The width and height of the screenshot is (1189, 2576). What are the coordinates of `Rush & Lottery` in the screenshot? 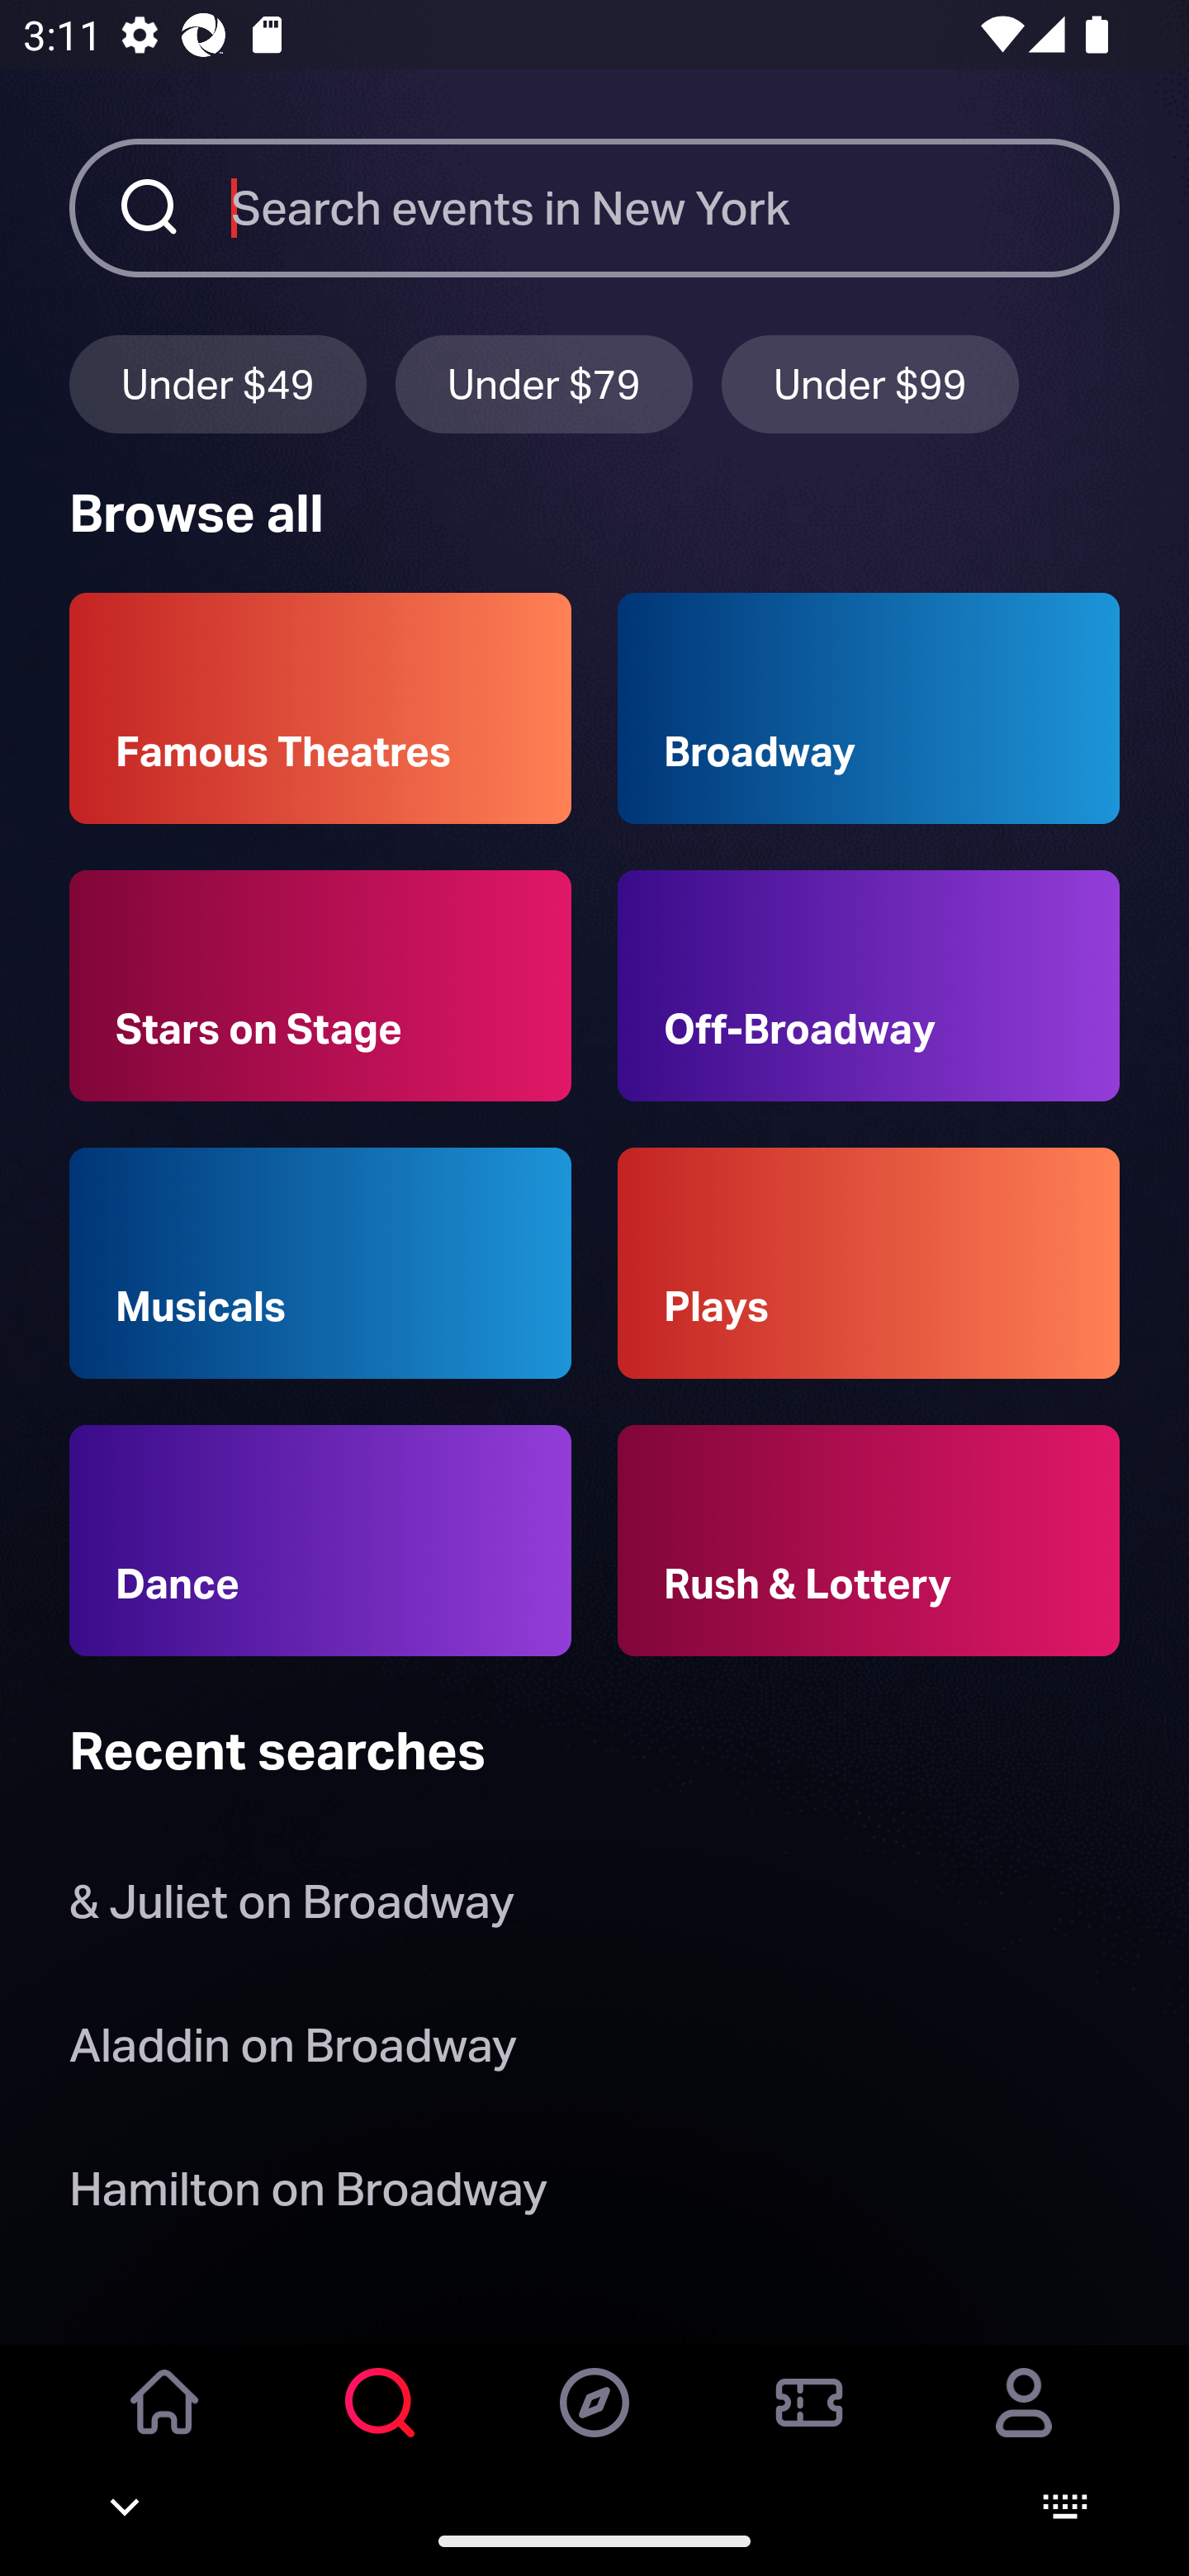 It's located at (869, 1541).